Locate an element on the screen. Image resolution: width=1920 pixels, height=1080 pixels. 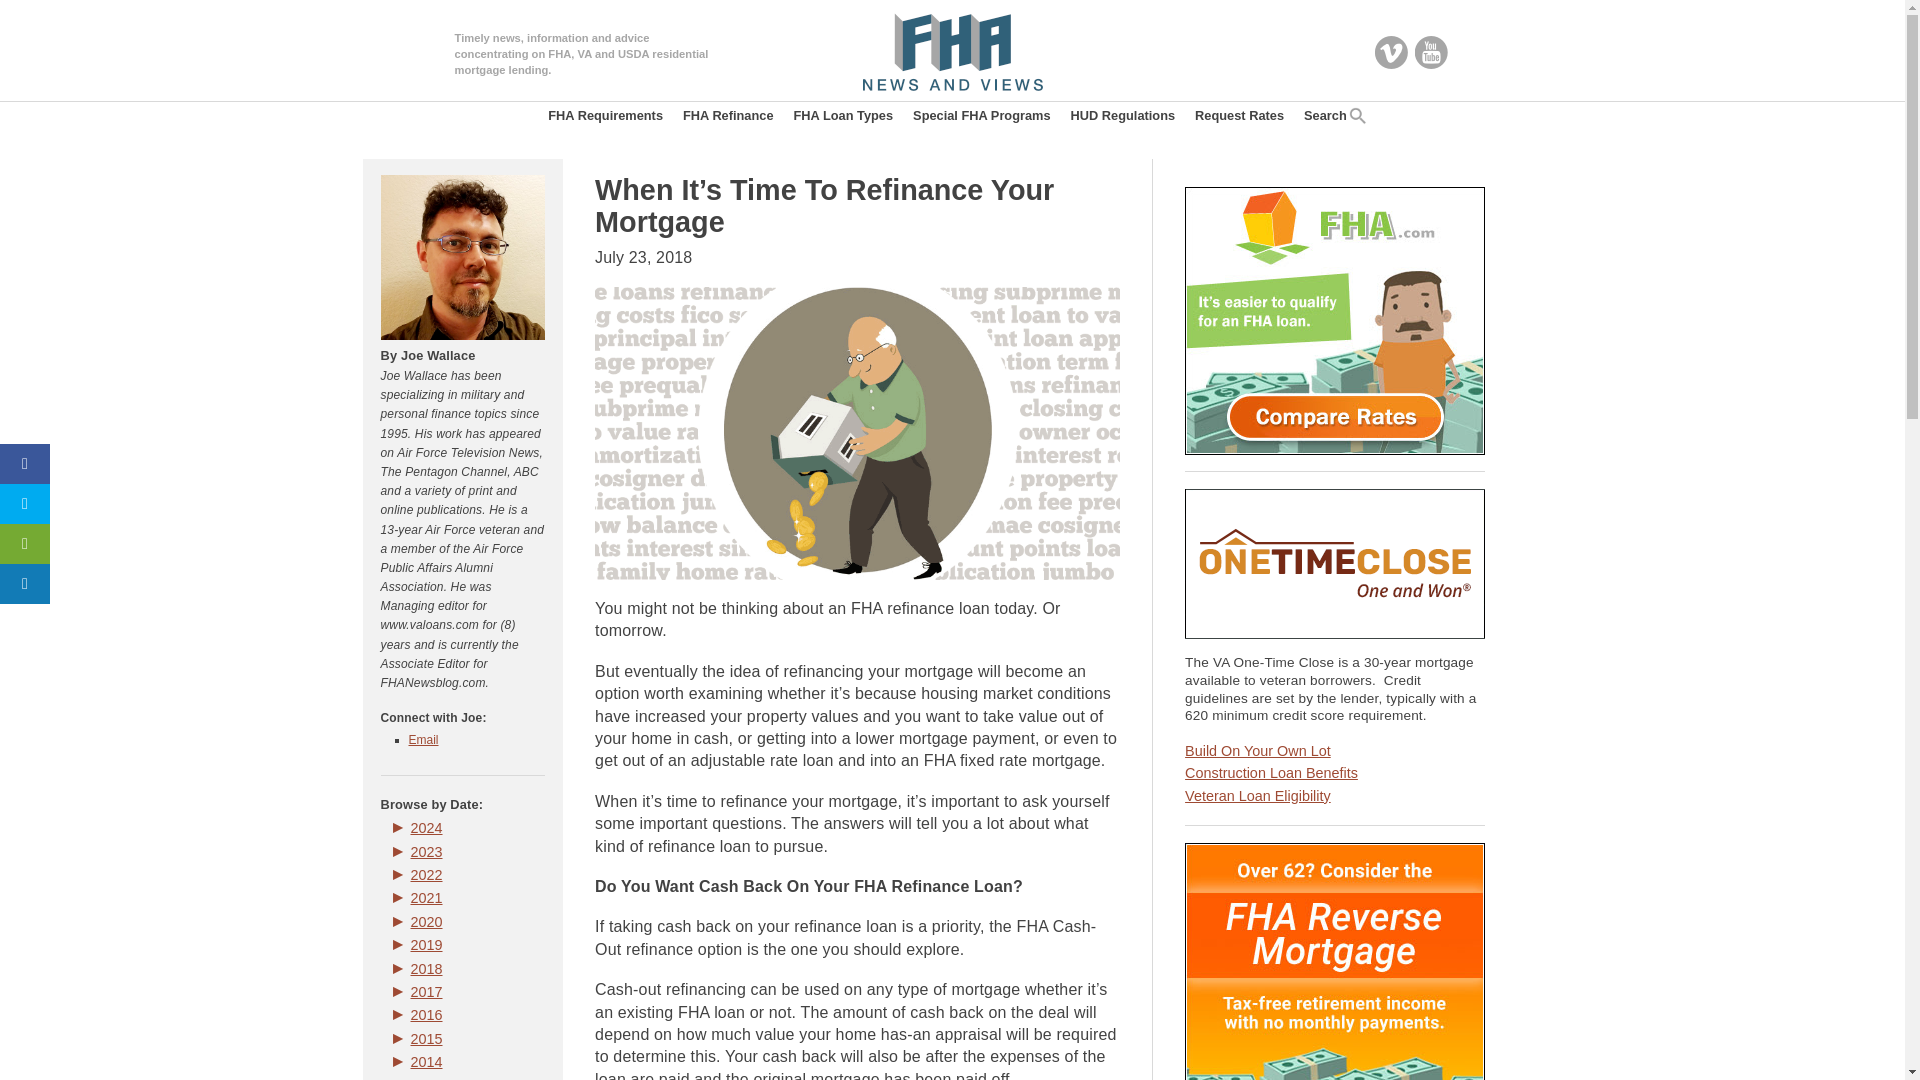
Search is located at coordinates (1330, 116).